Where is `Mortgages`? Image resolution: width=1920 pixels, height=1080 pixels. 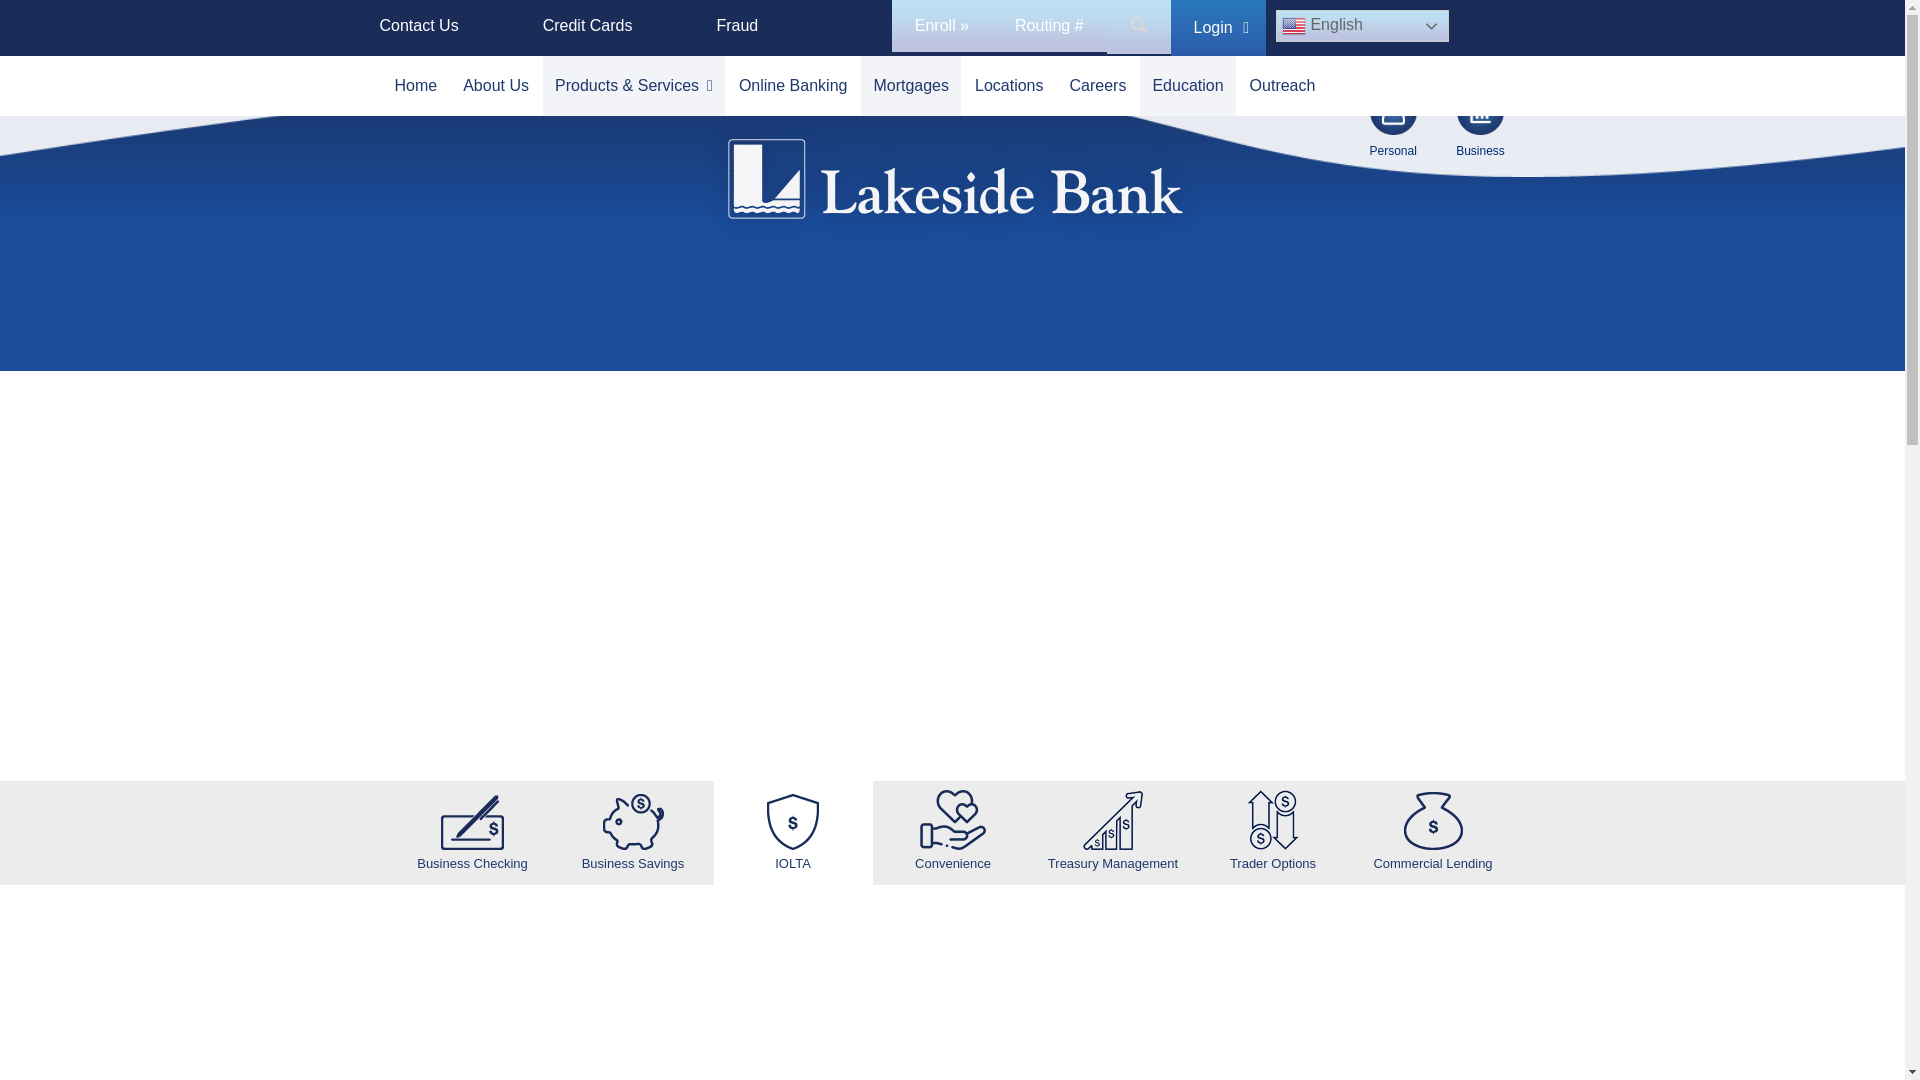
Mortgages is located at coordinates (910, 86).